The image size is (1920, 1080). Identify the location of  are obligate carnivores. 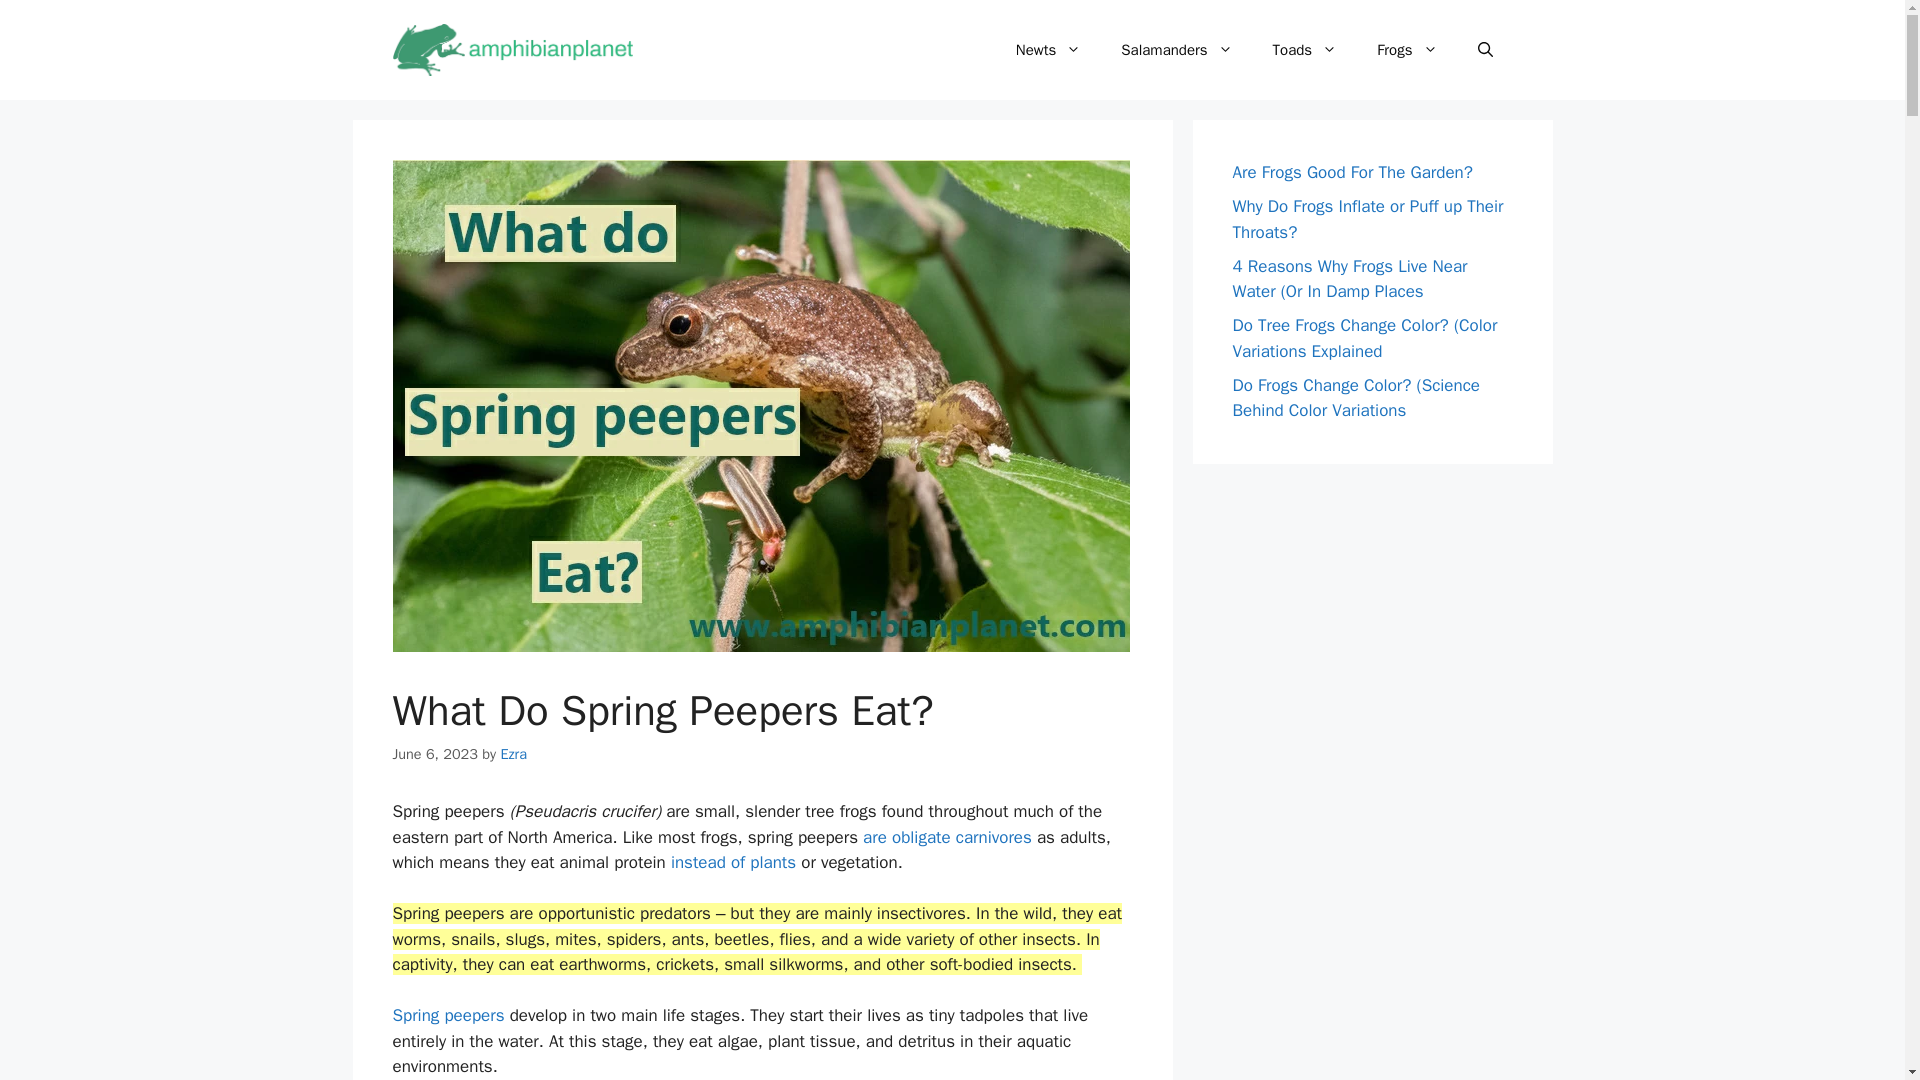
(945, 837).